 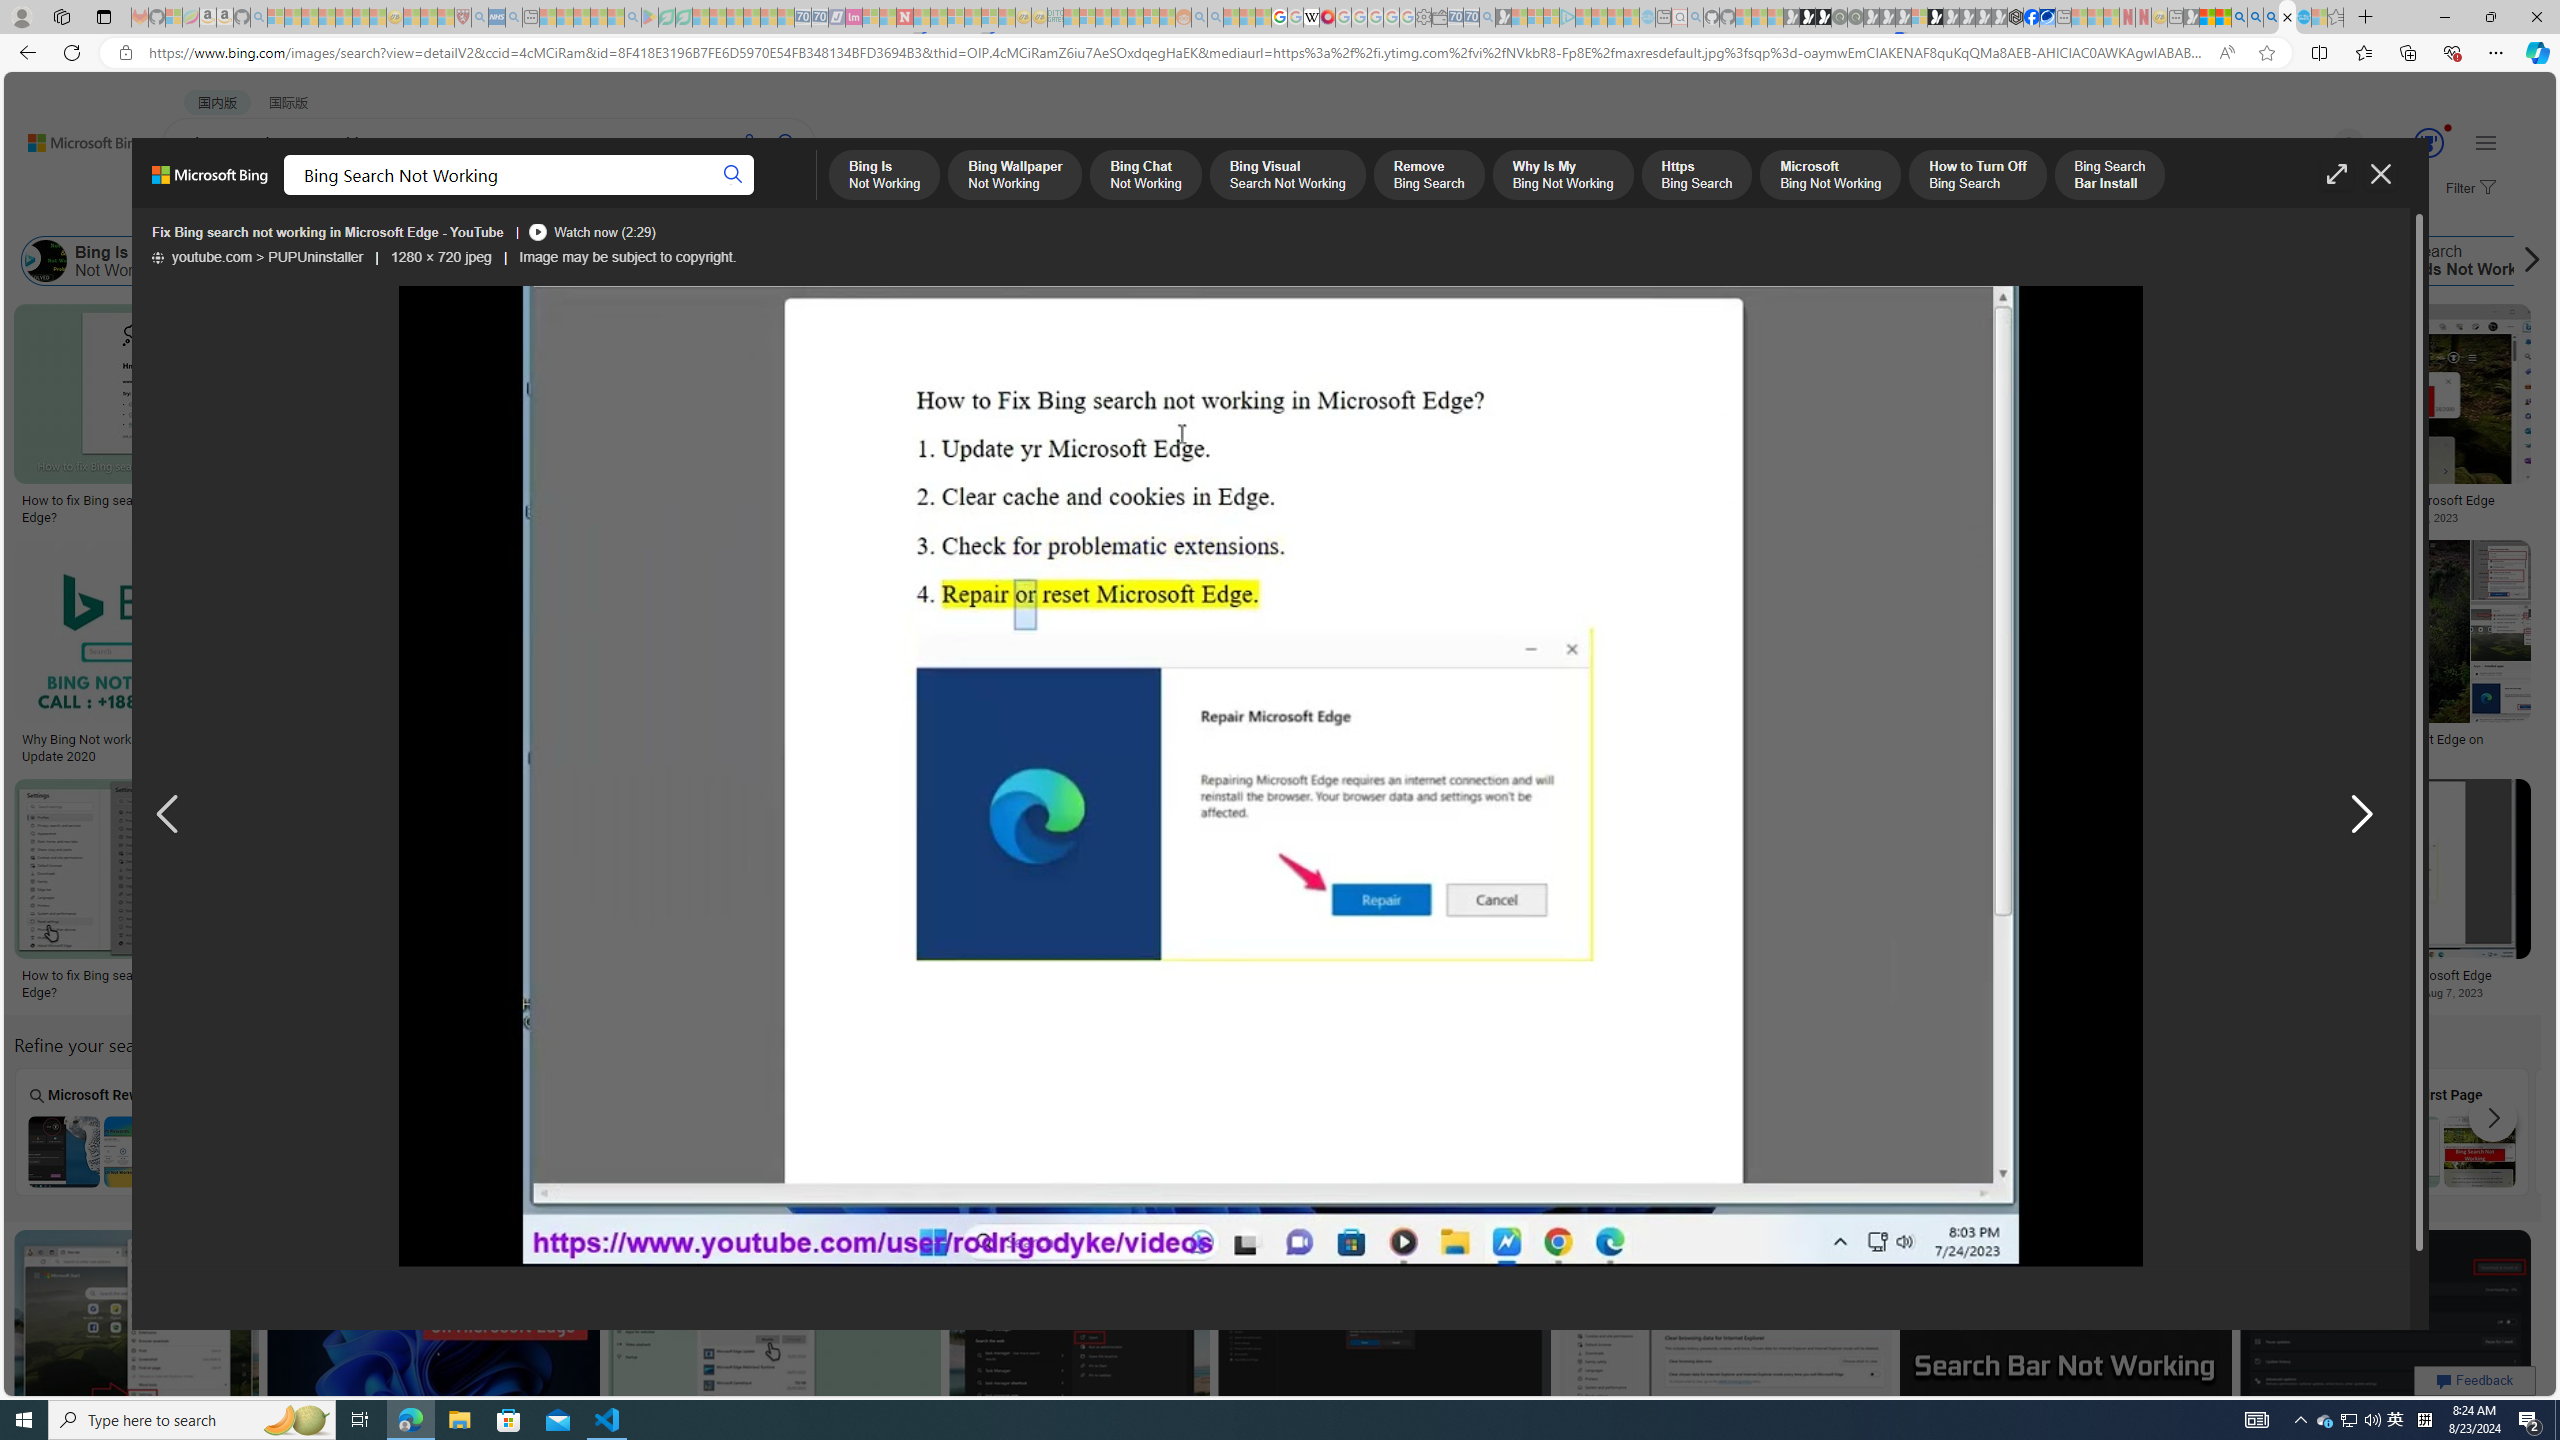 I want to click on Https Bing Search, so click(x=1240, y=261).